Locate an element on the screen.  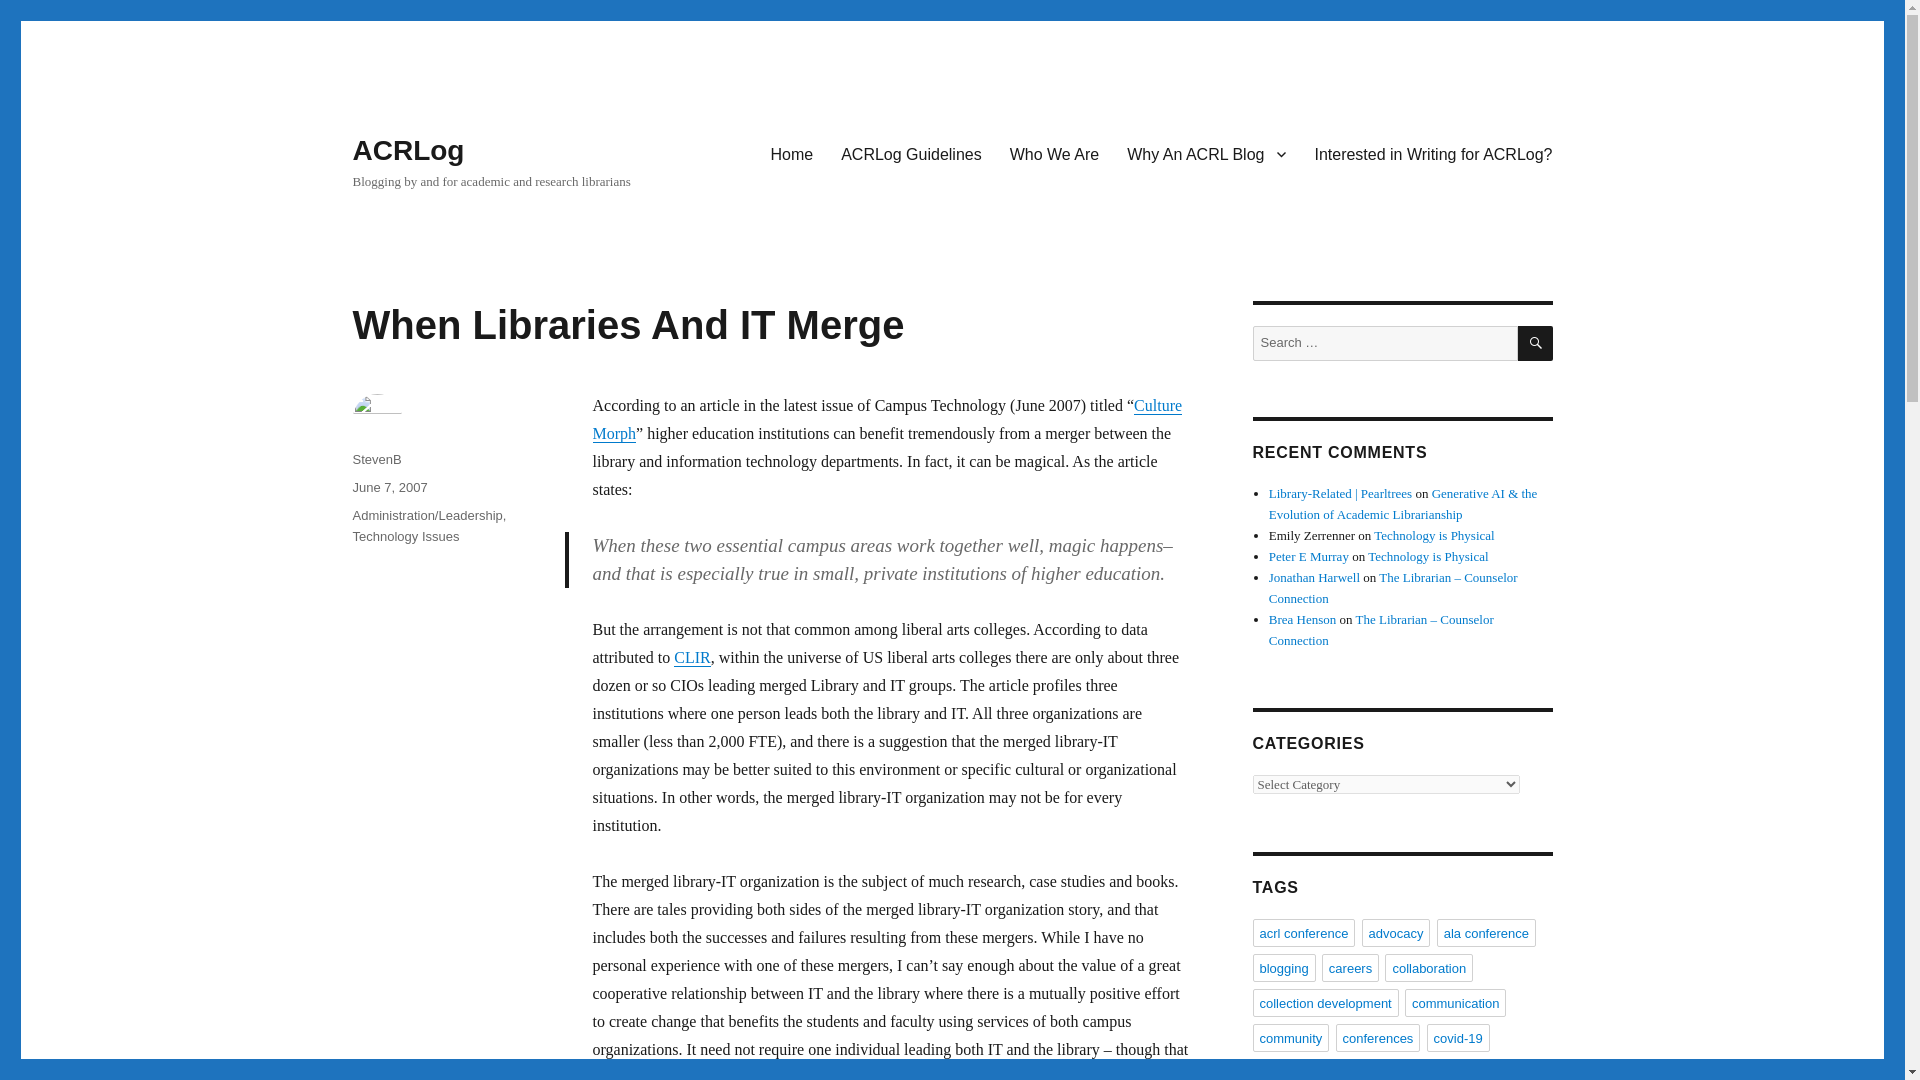
June 7, 2007 is located at coordinates (388, 486).